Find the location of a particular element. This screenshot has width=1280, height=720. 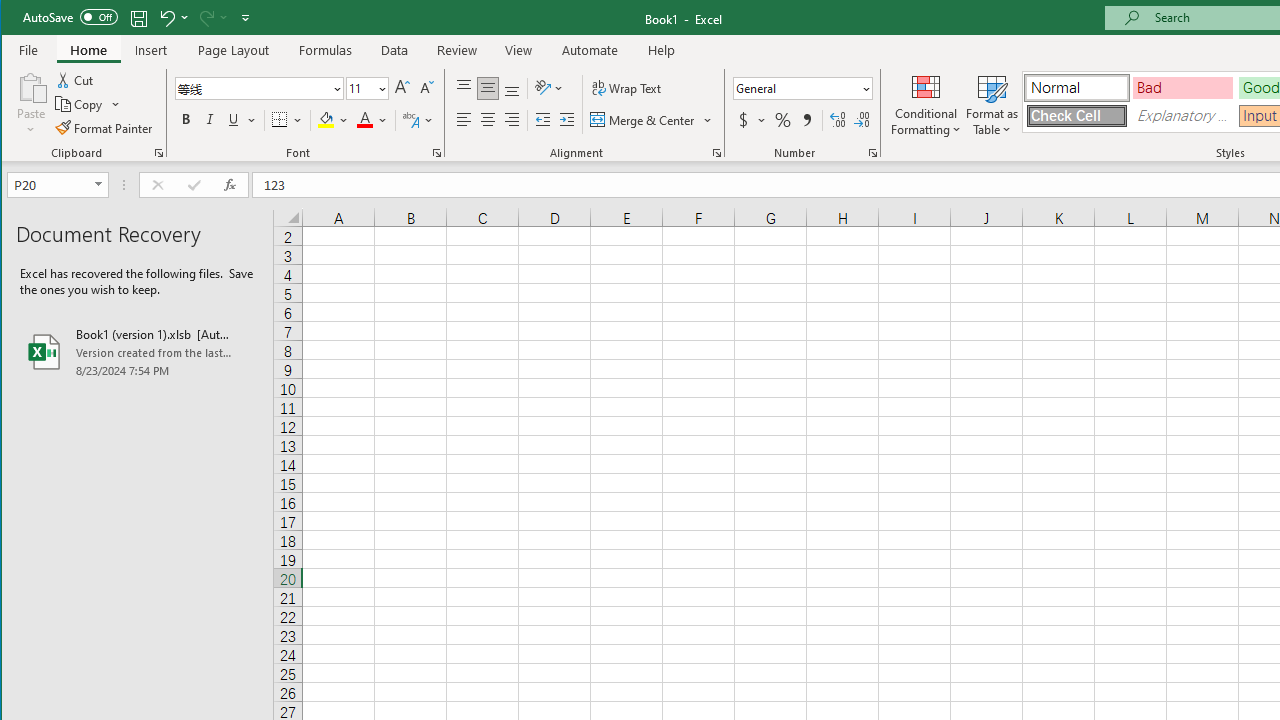

Insert Pie or Doughnut Chart is located at coordinates (616, 124).